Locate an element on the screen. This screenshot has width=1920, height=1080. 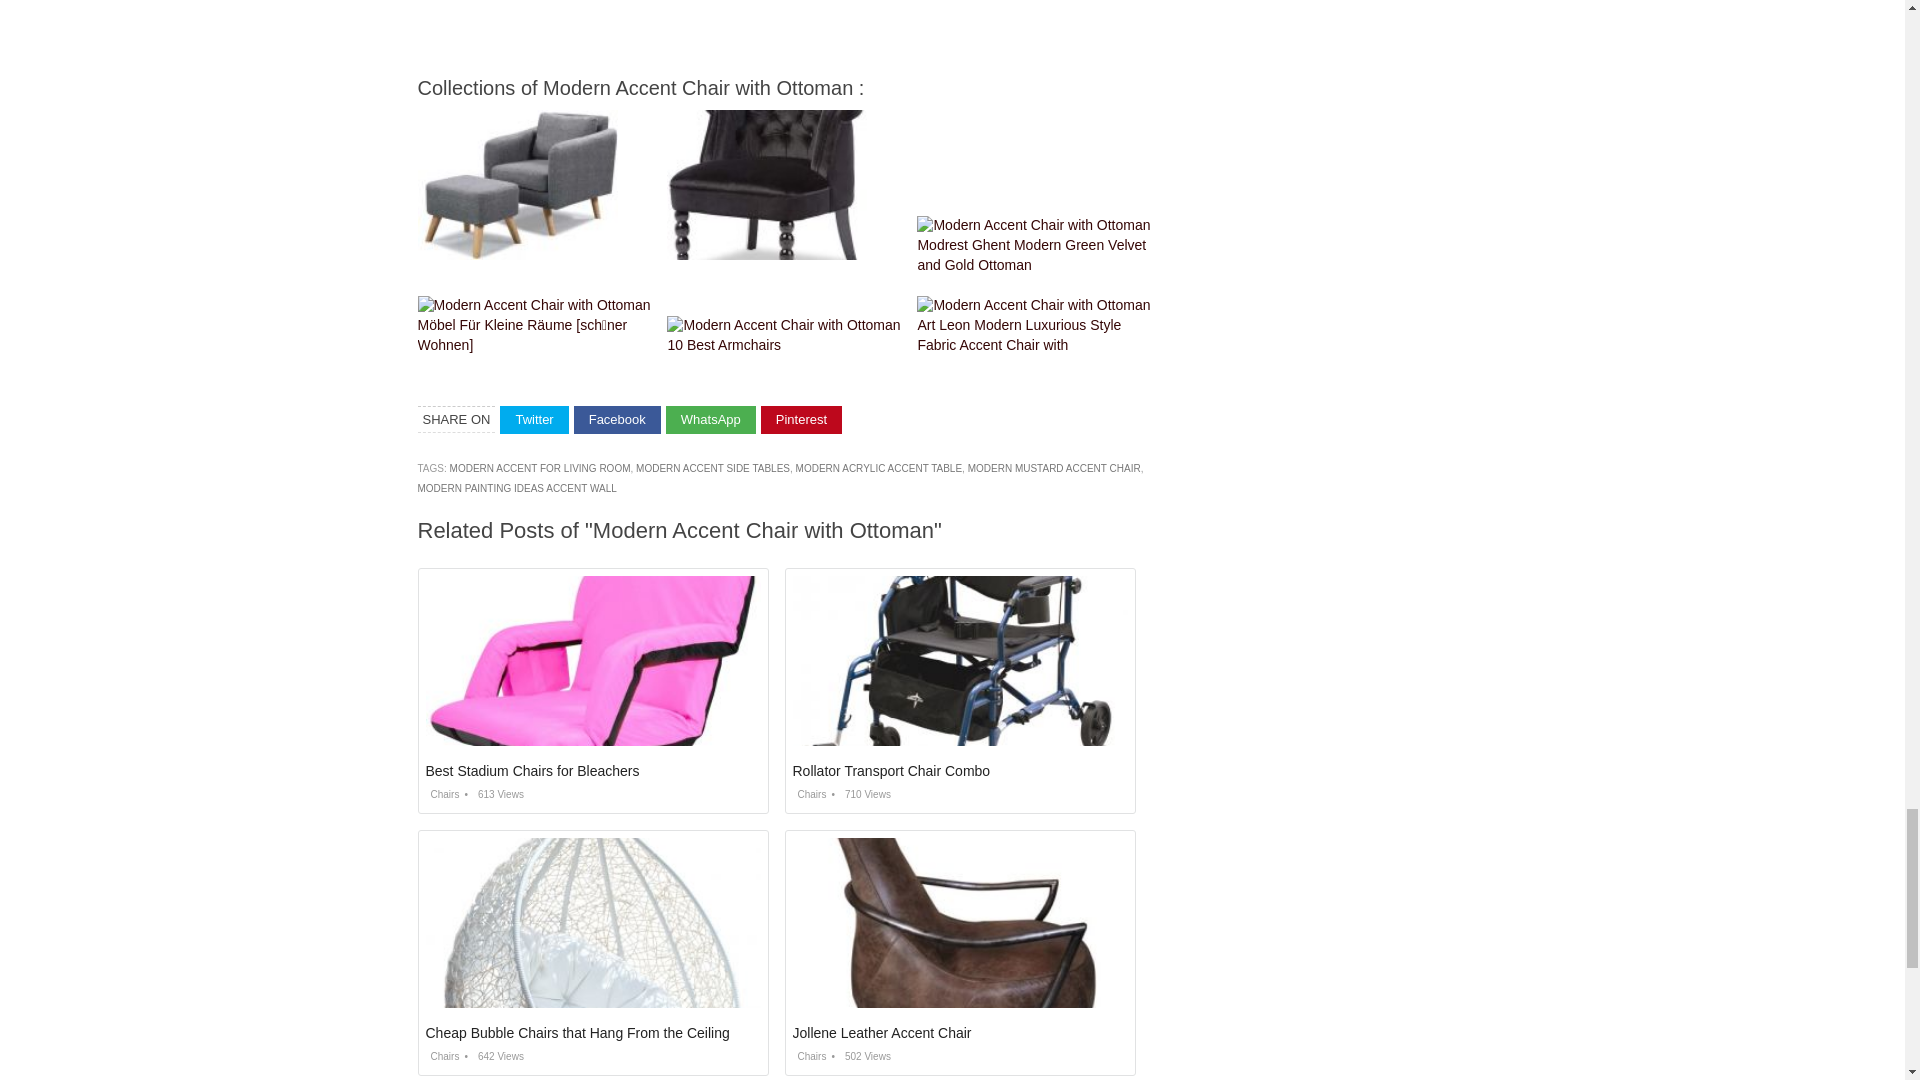
Twitter is located at coordinates (534, 420).